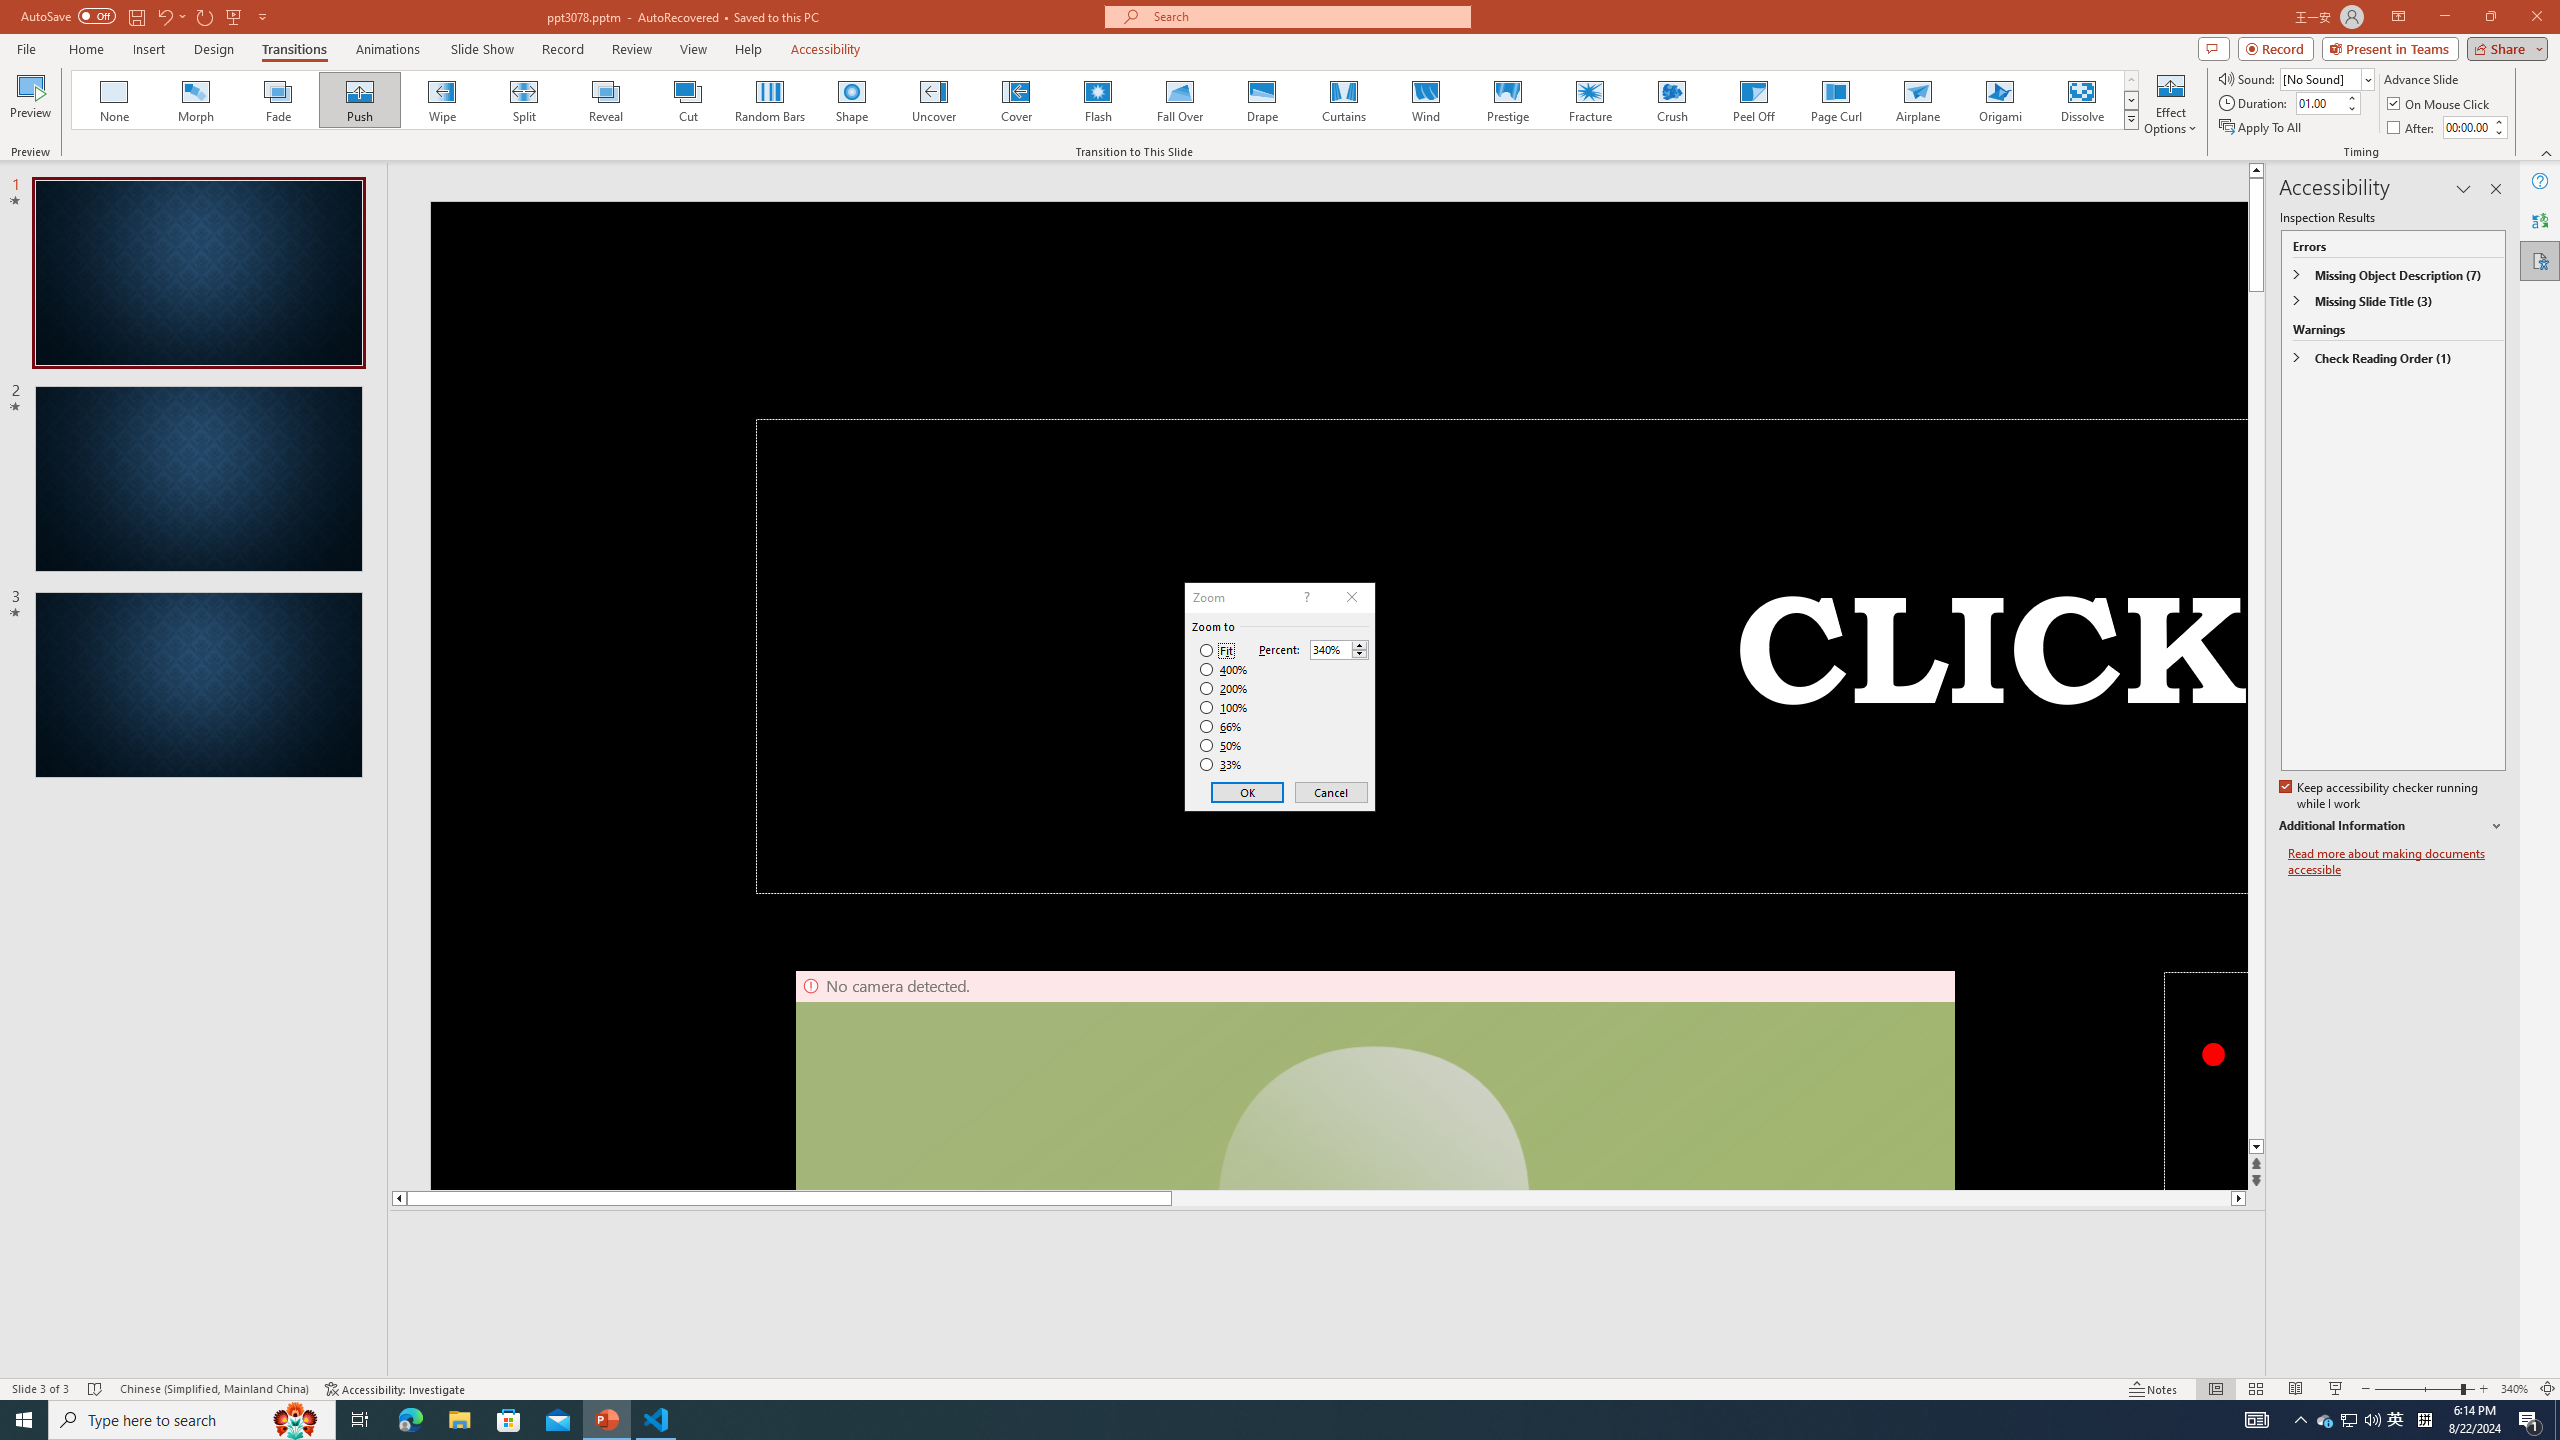 The width and height of the screenshot is (2560, 1440). Describe the element at coordinates (1917, 100) in the screenshot. I see `Airplane` at that location.